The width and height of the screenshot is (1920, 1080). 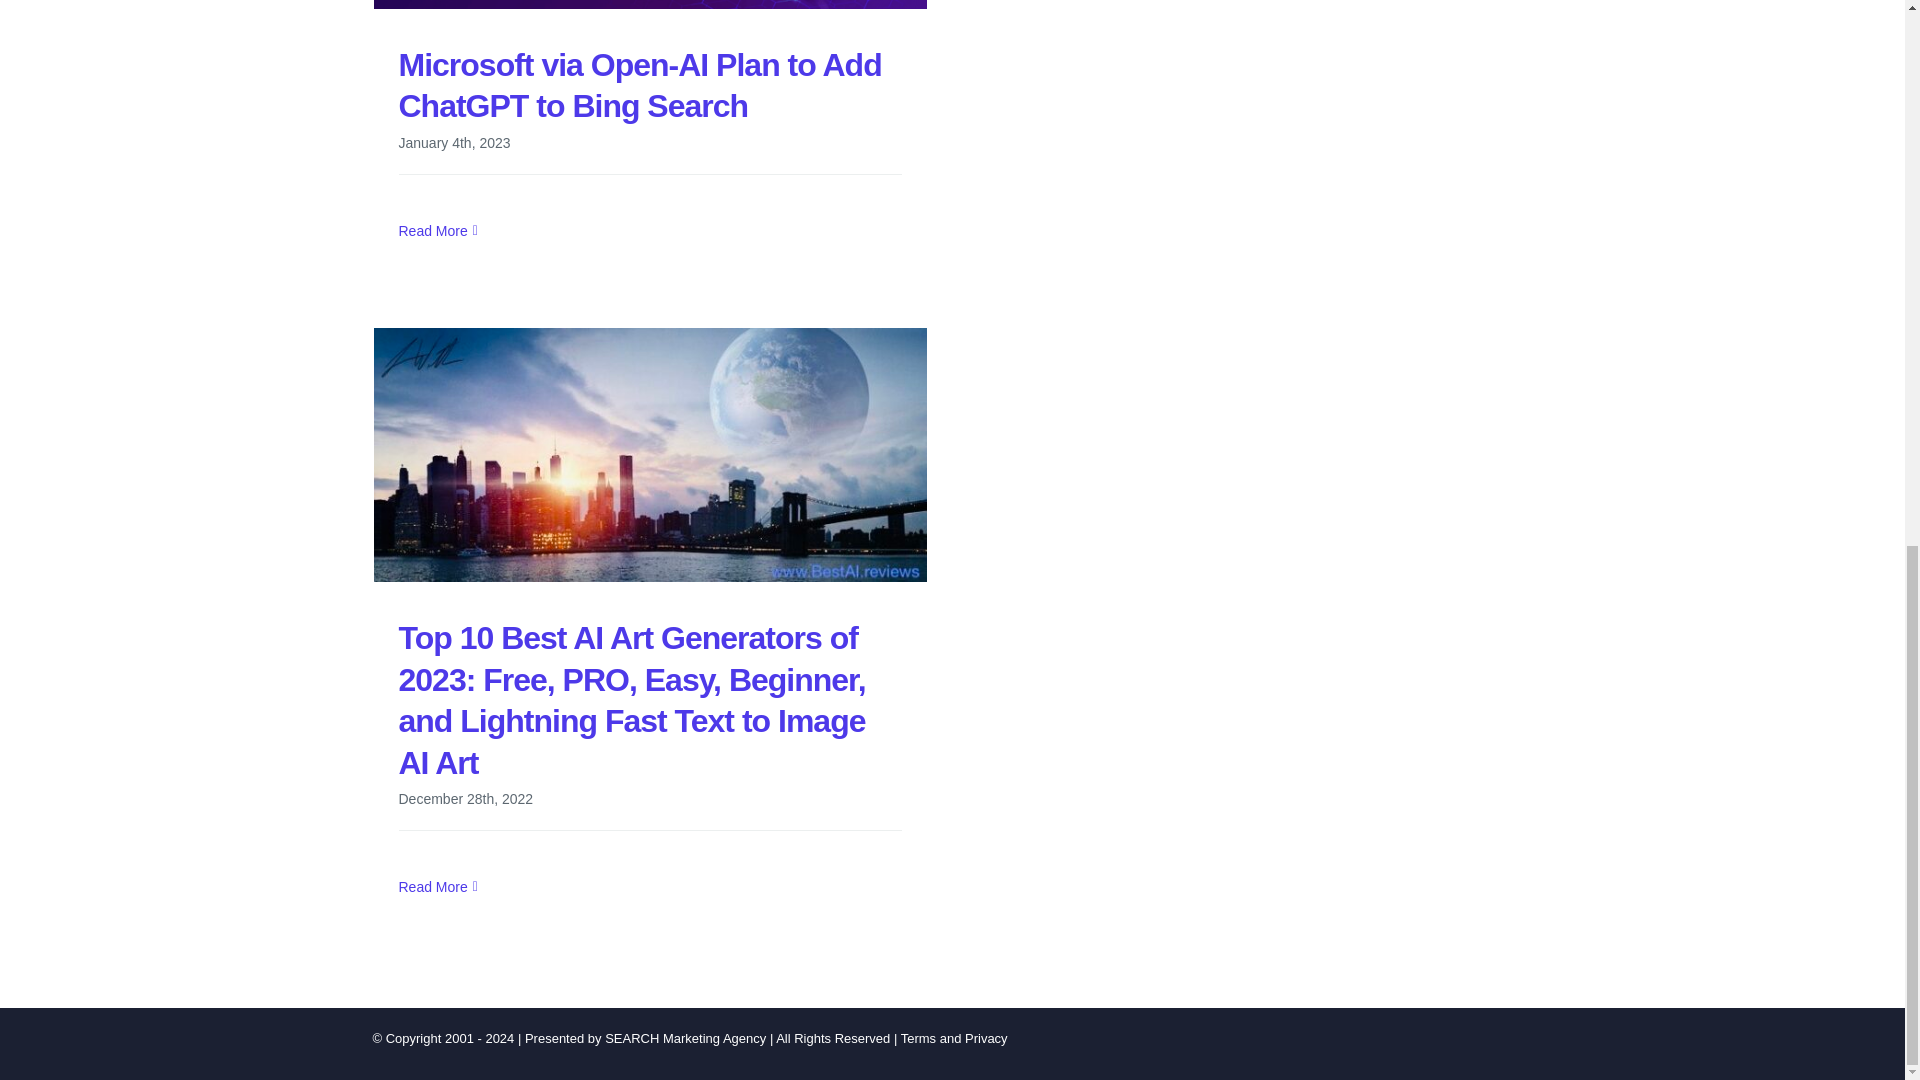 I want to click on Terms and Privacy, so click(x=954, y=1038).